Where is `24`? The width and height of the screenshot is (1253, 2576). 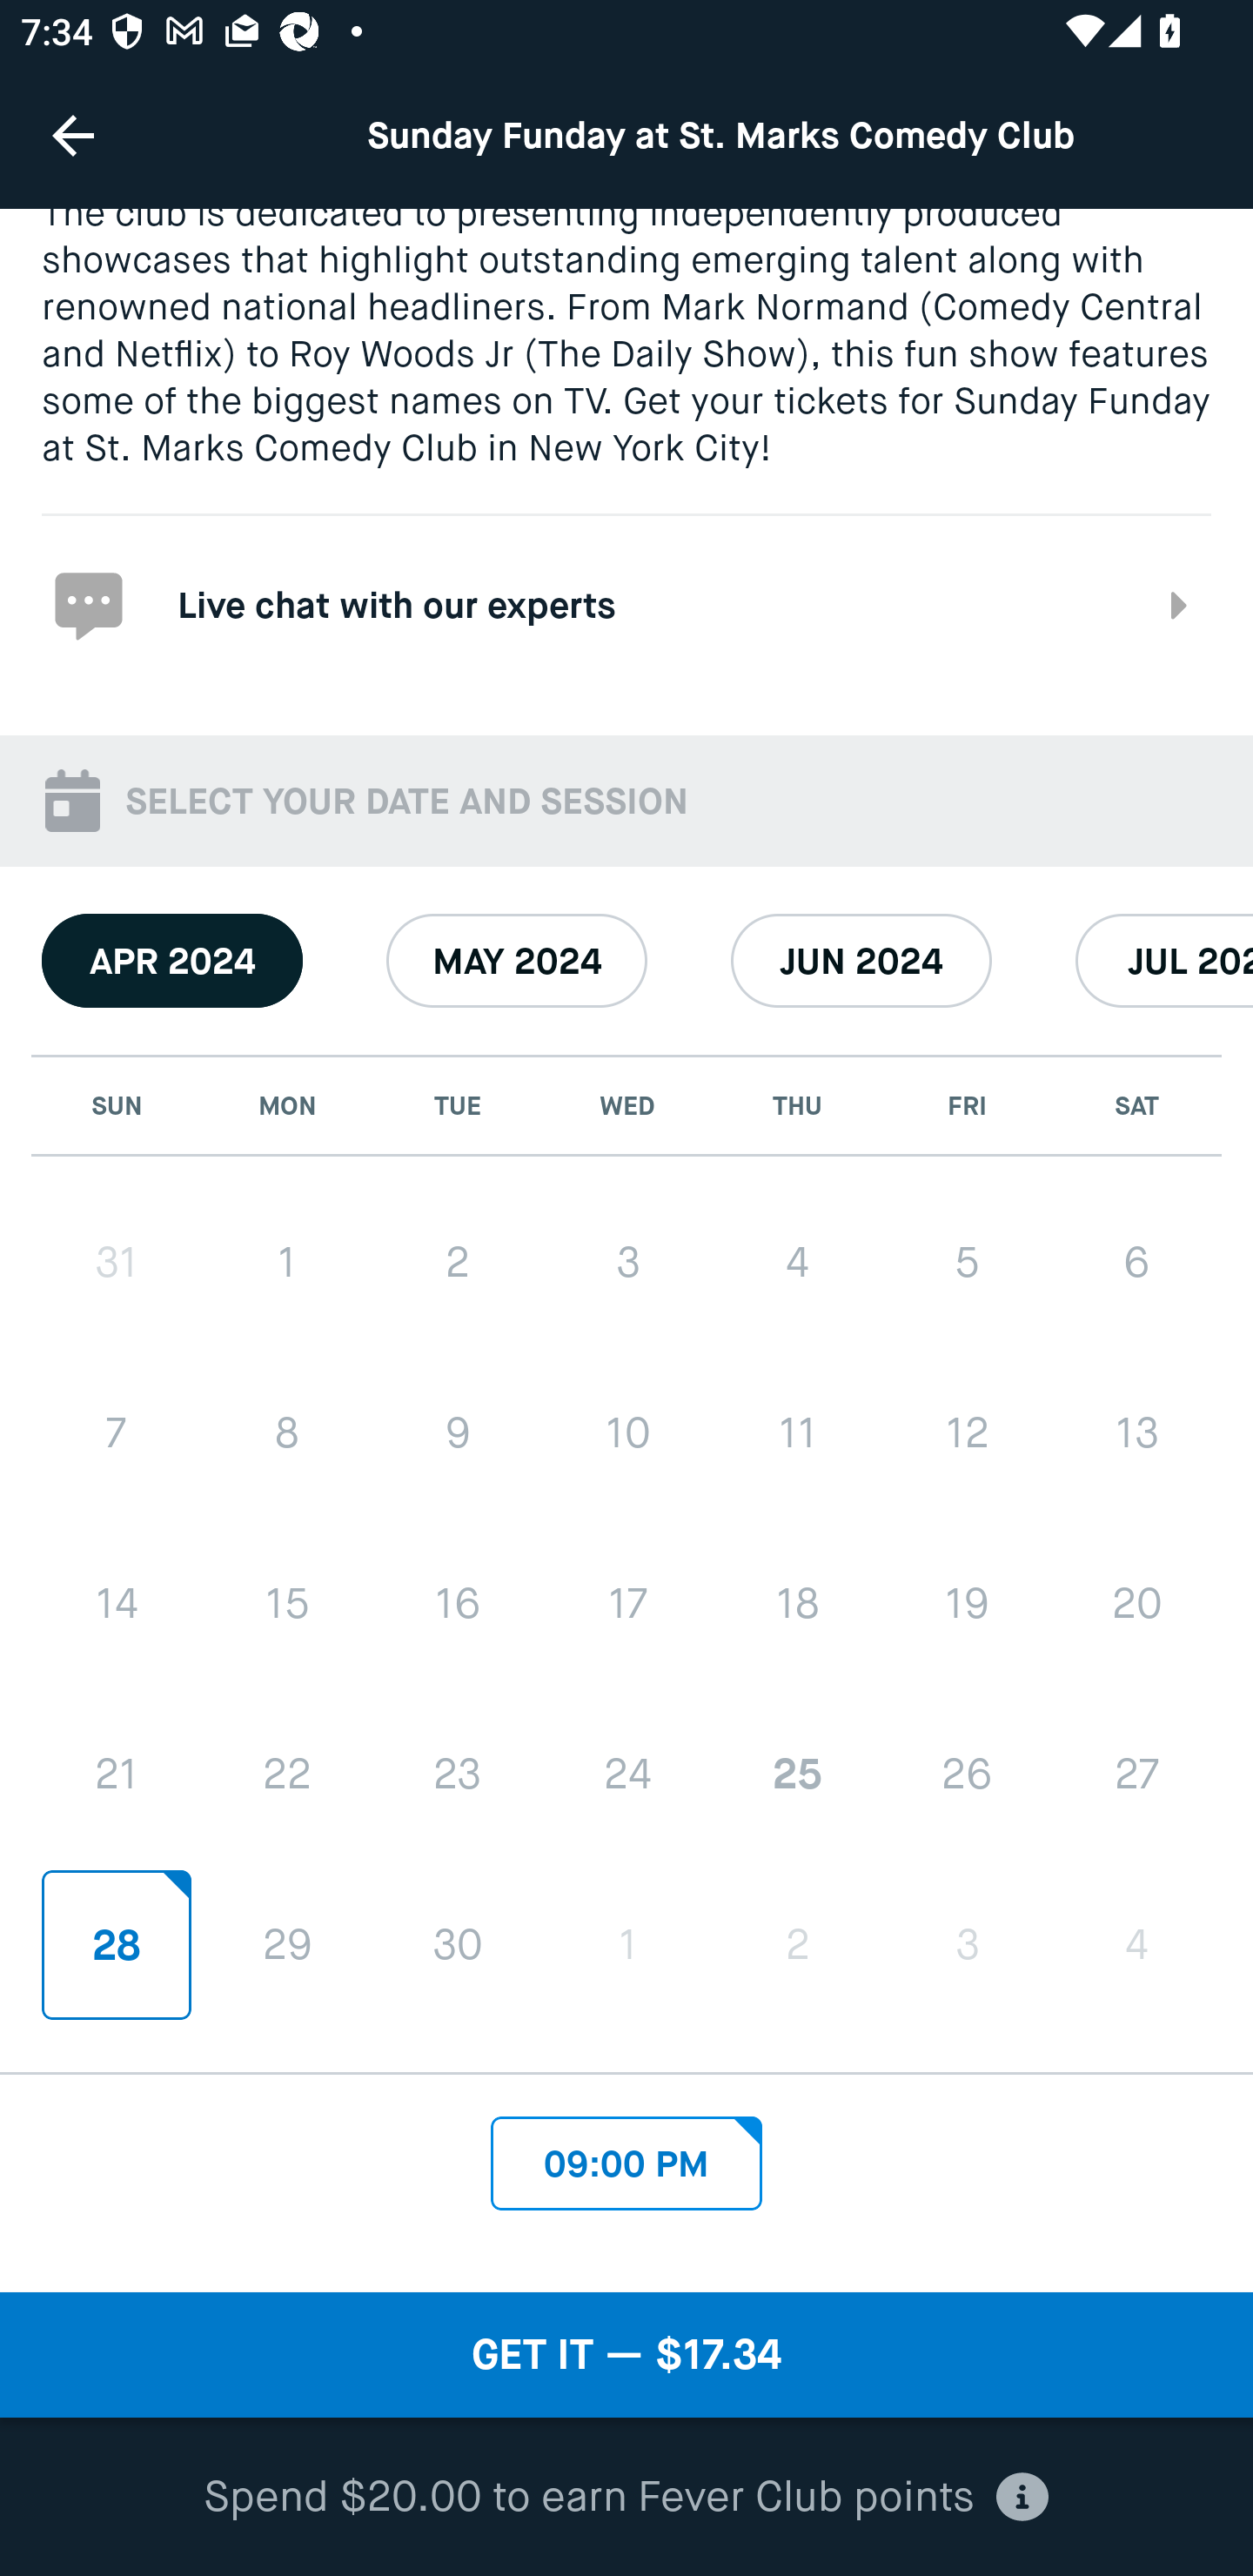
24 is located at coordinates (627, 1774).